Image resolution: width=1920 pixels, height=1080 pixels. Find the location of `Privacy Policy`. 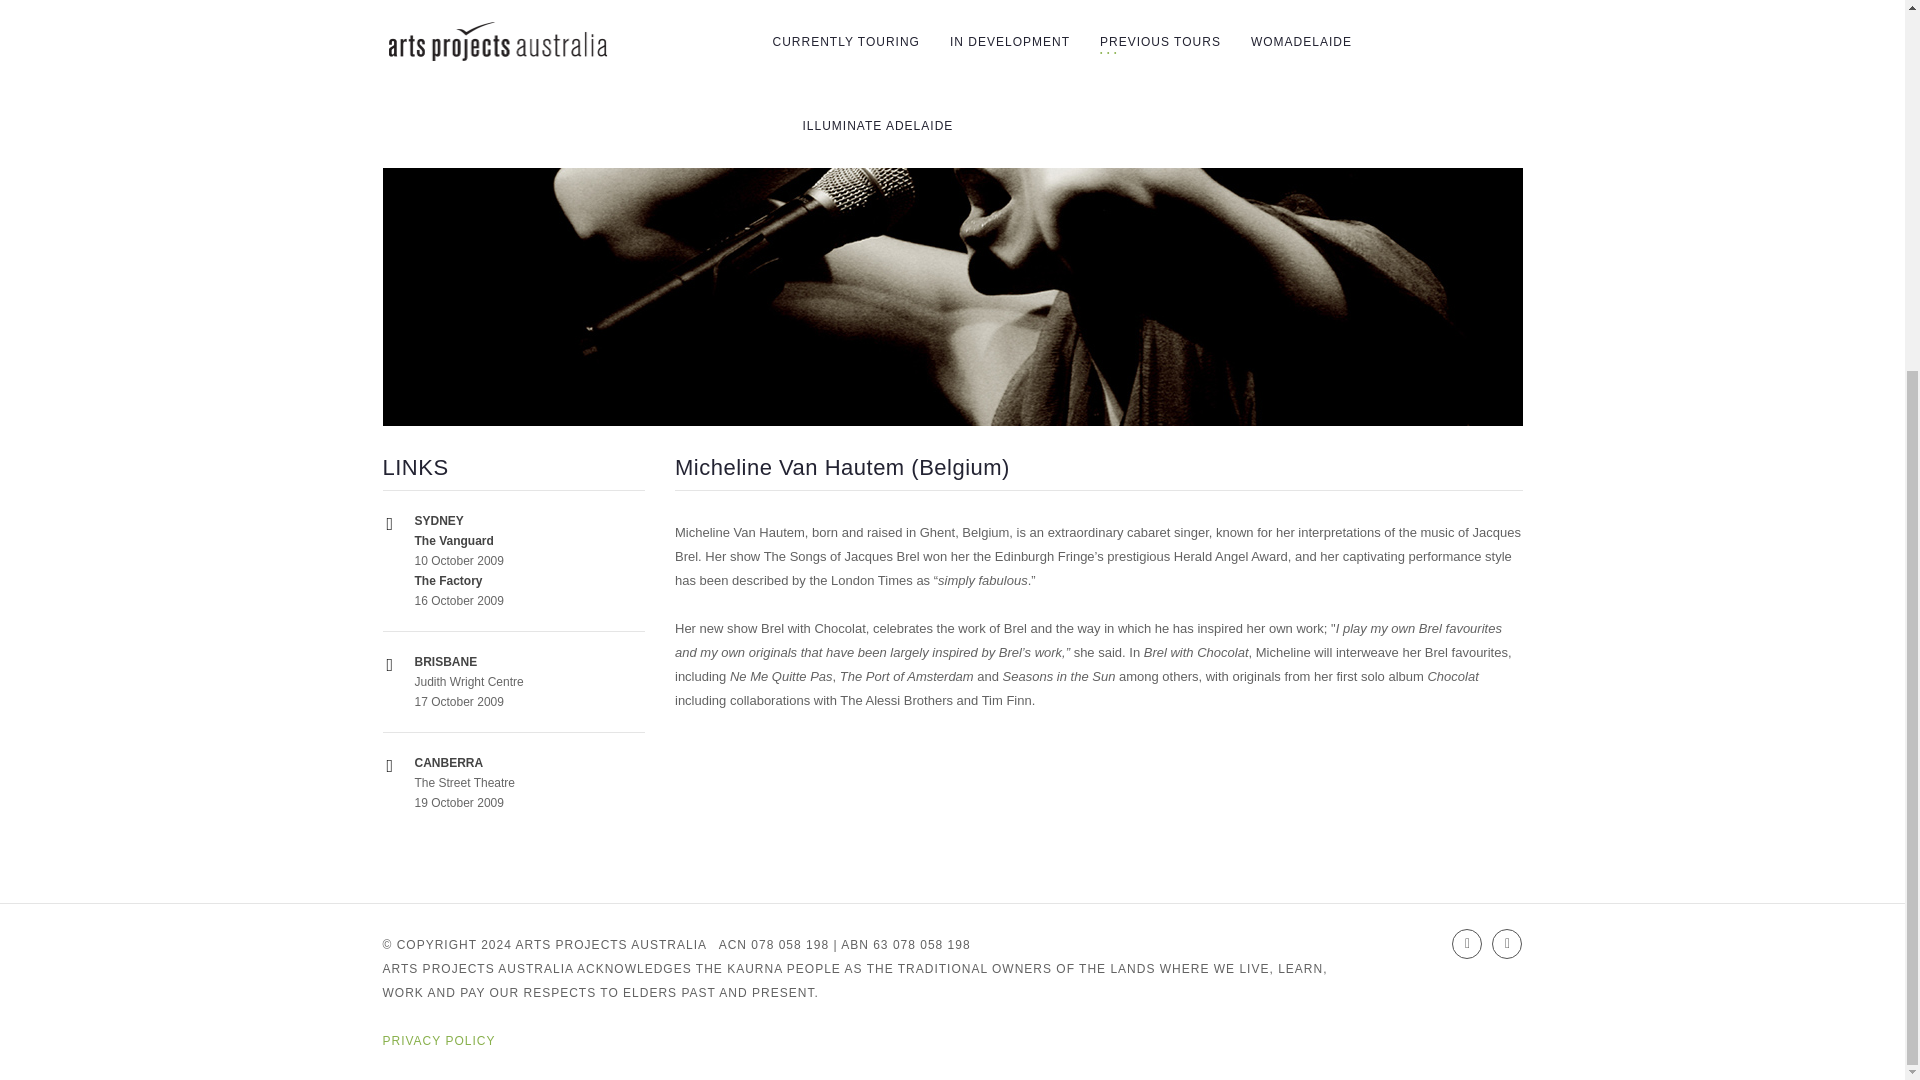

Privacy Policy is located at coordinates (438, 1040).